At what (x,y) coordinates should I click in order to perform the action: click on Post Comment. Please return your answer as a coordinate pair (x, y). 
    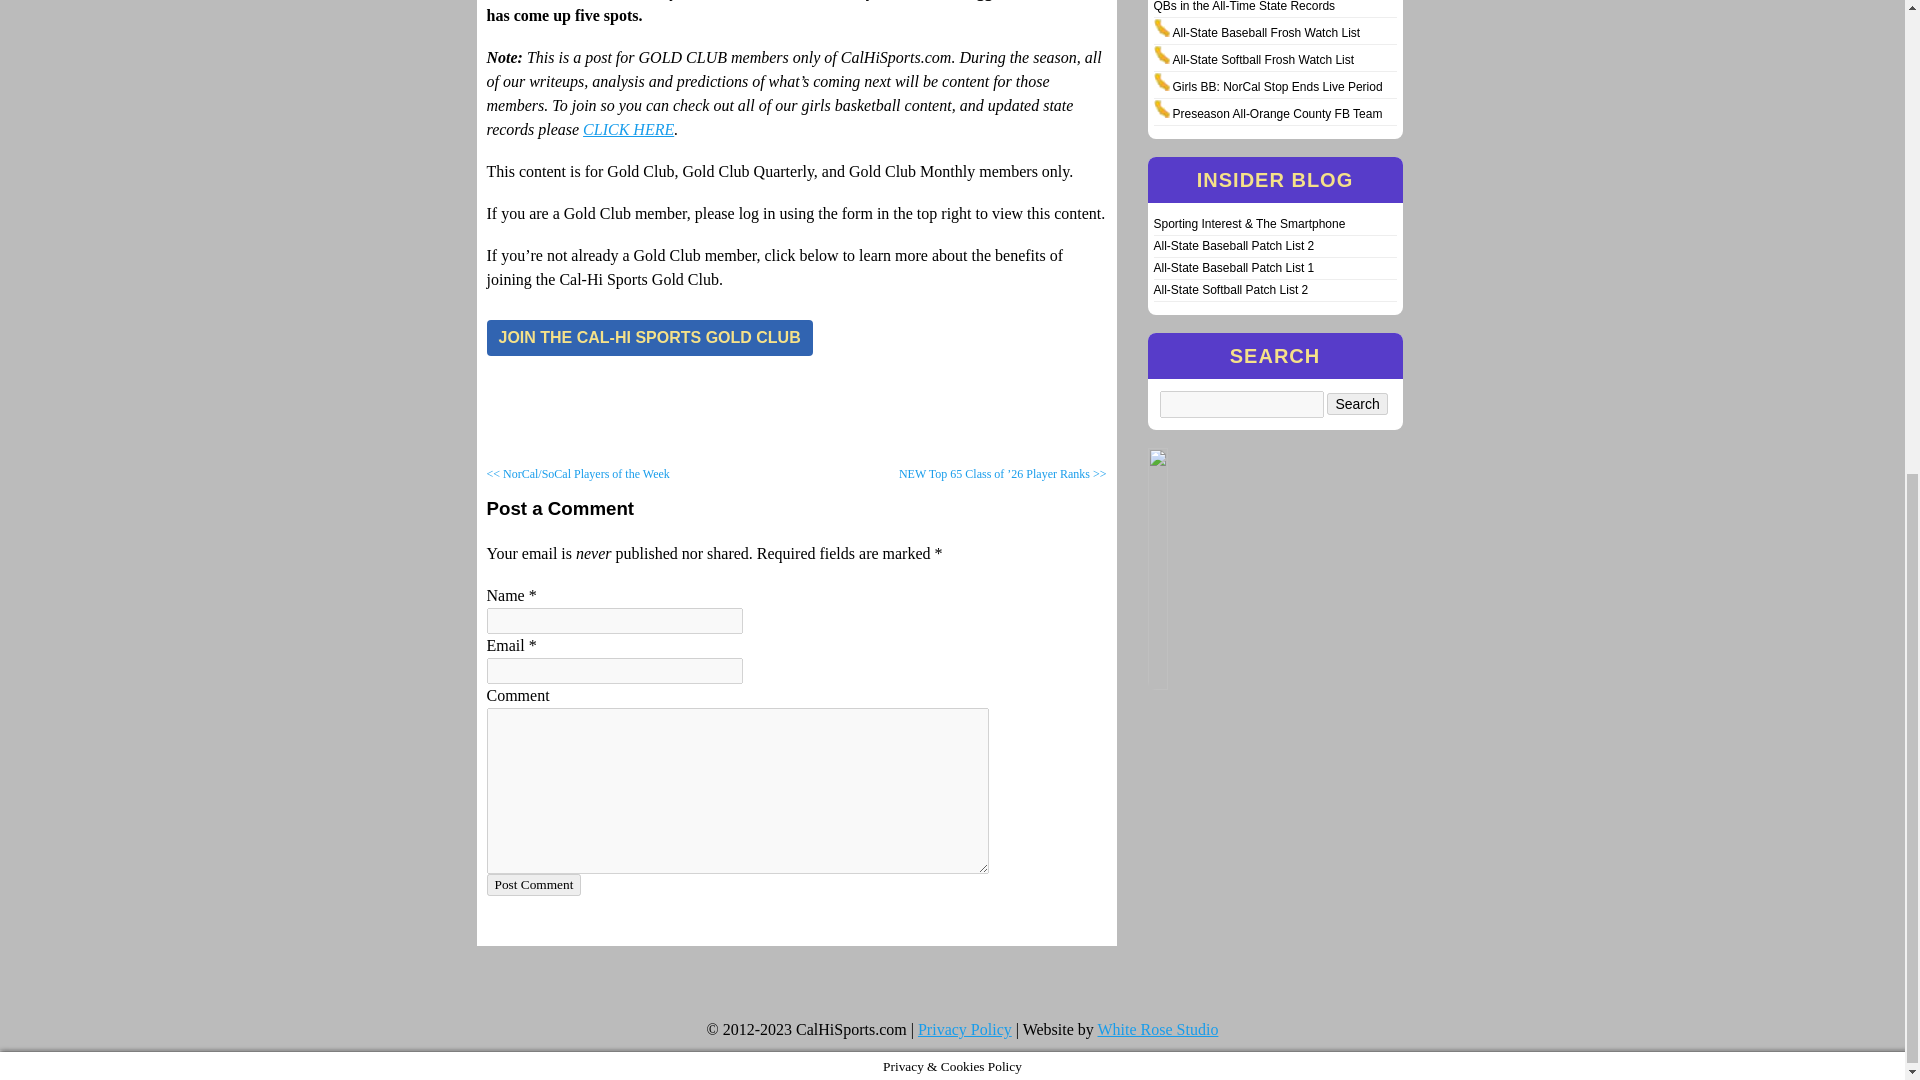
    Looking at the image, I should click on (533, 884).